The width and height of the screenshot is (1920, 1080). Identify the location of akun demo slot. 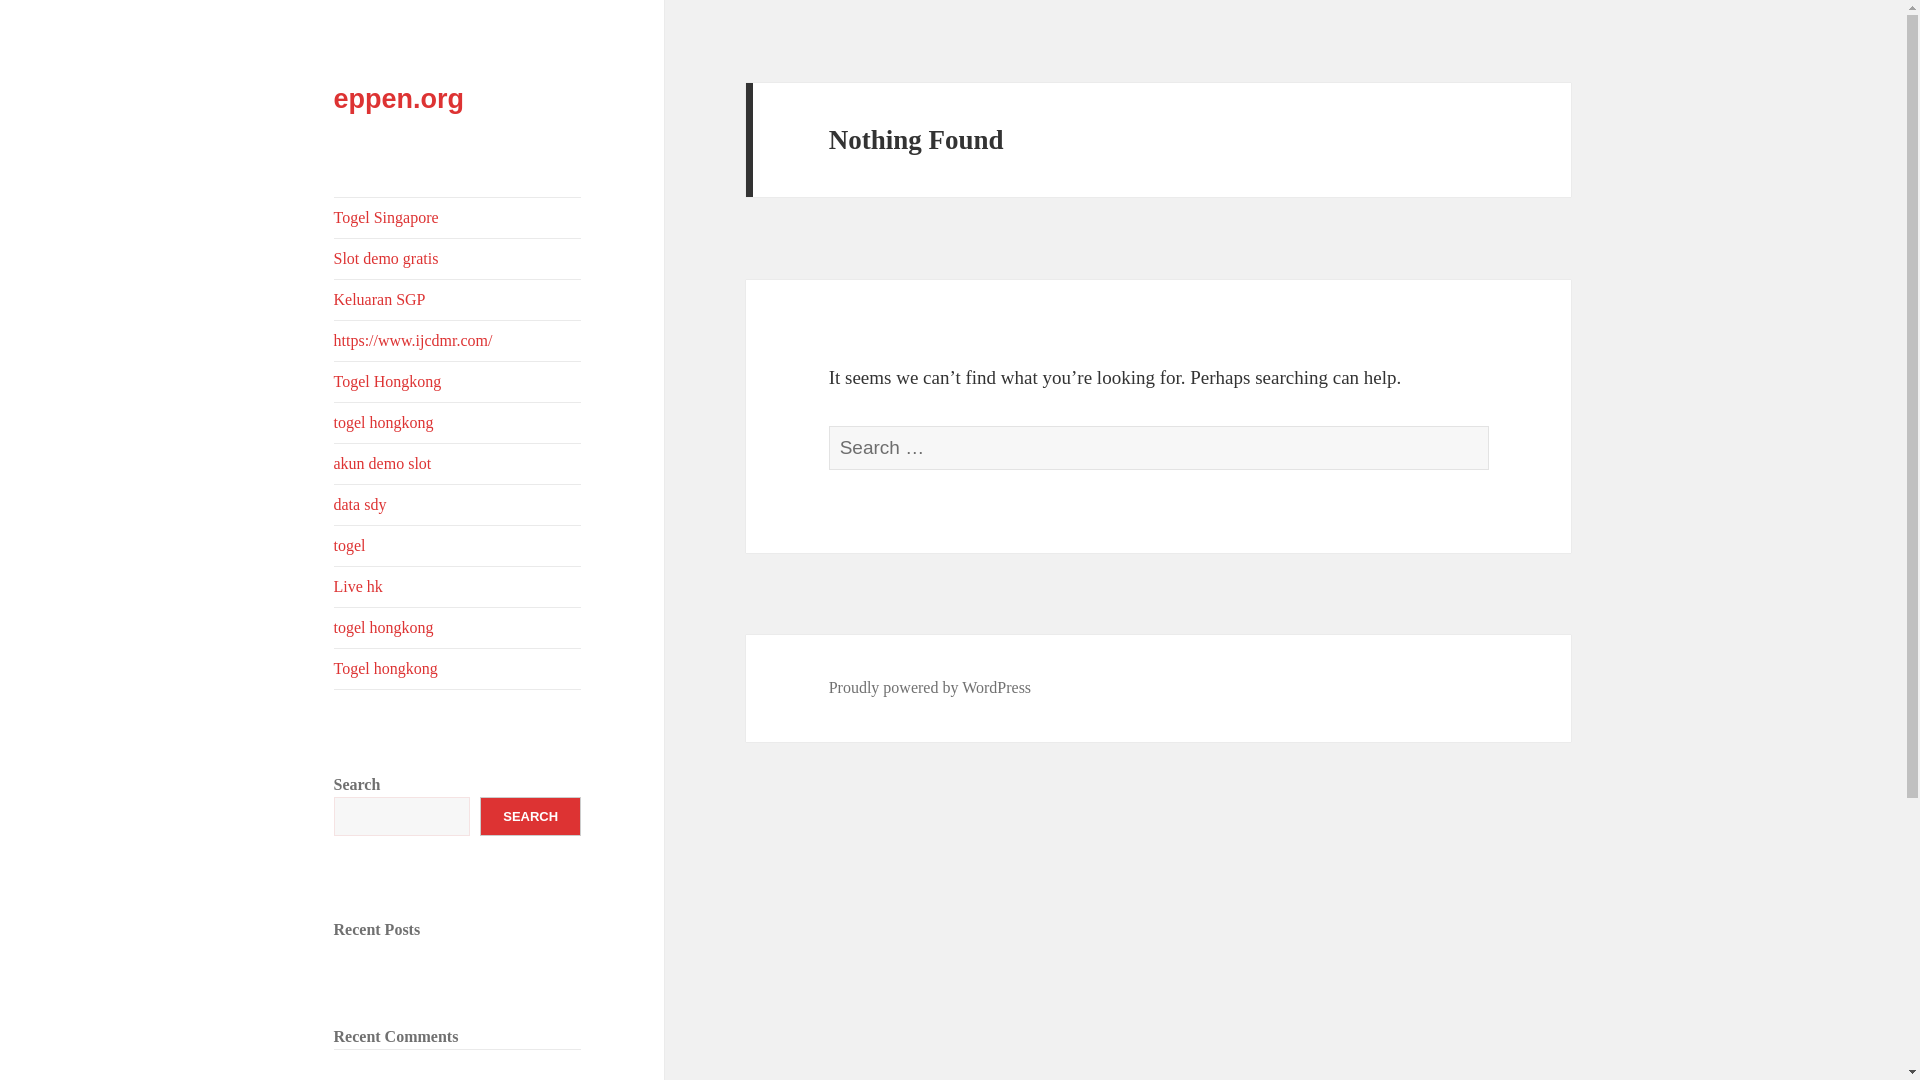
(458, 463).